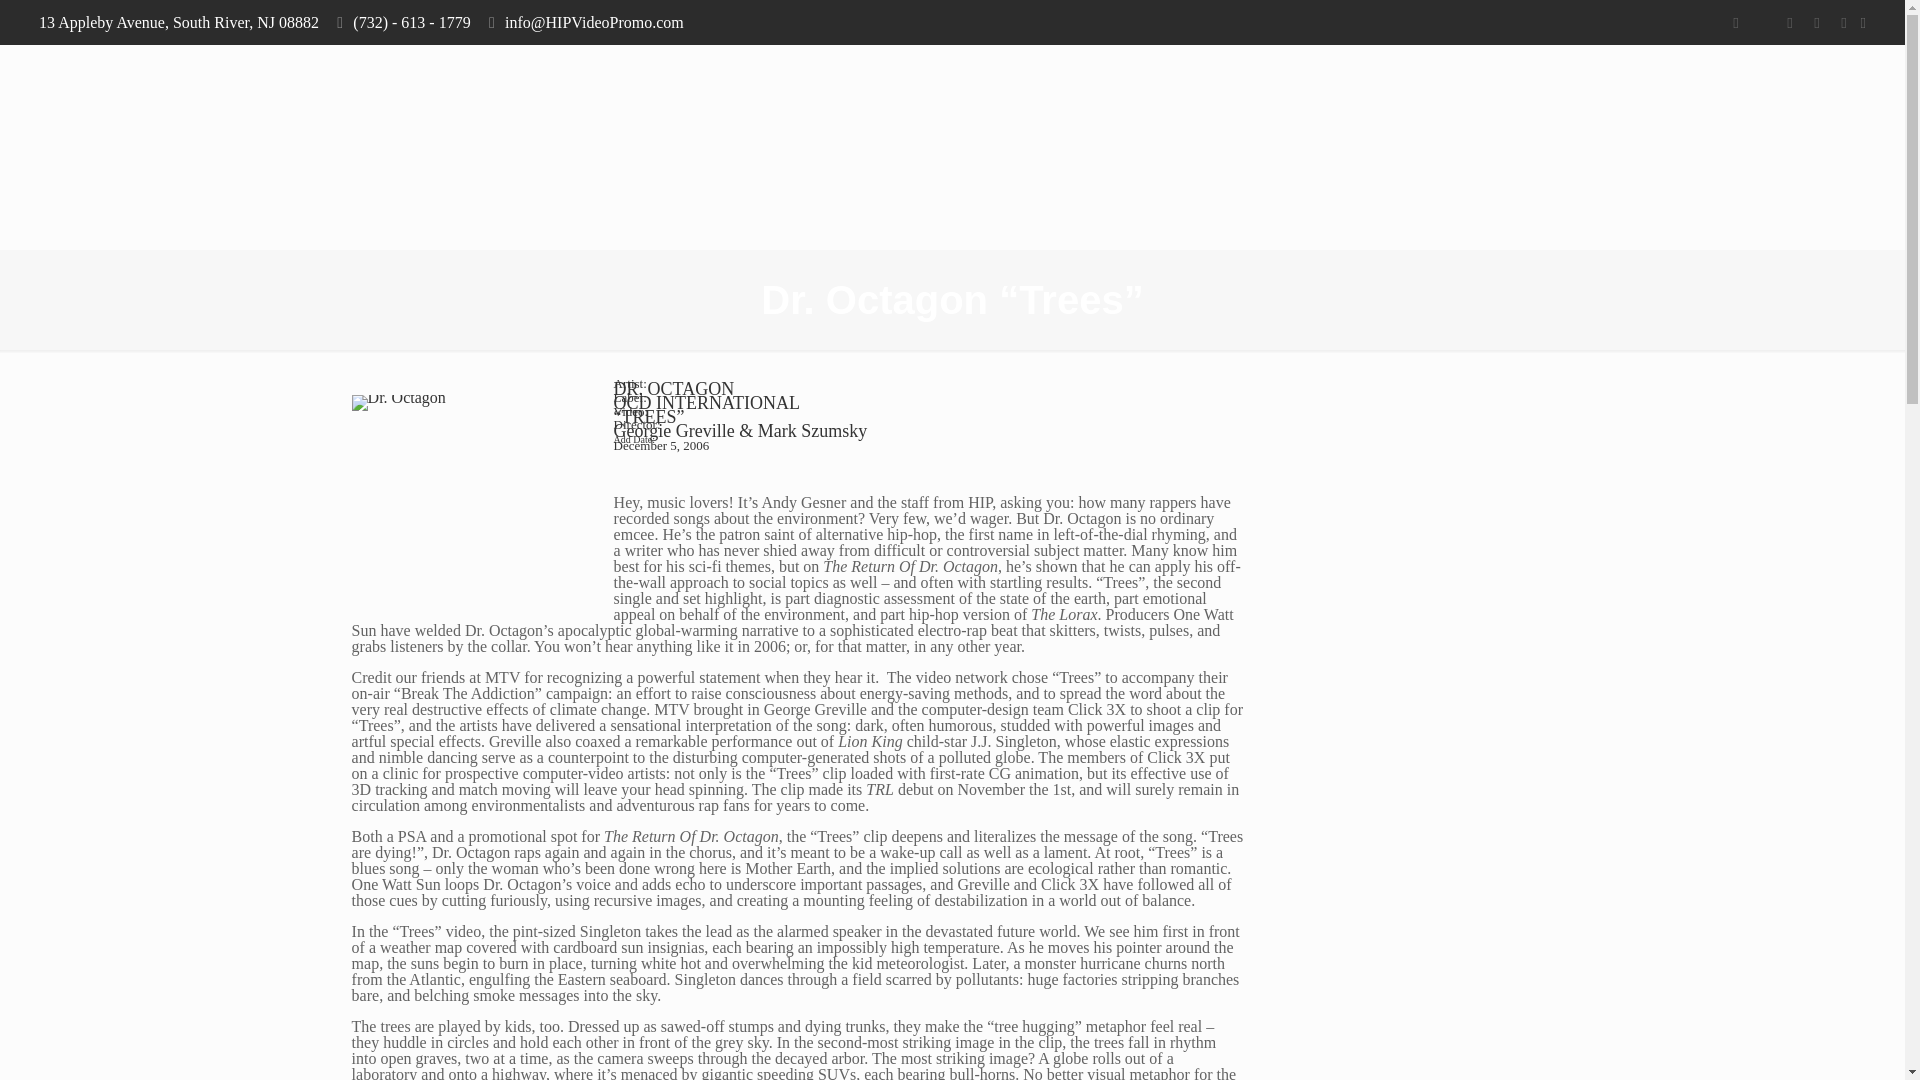 The image size is (1920, 1080). What do you see at coordinates (1790, 23) in the screenshot?
I see `YouTube` at bounding box center [1790, 23].